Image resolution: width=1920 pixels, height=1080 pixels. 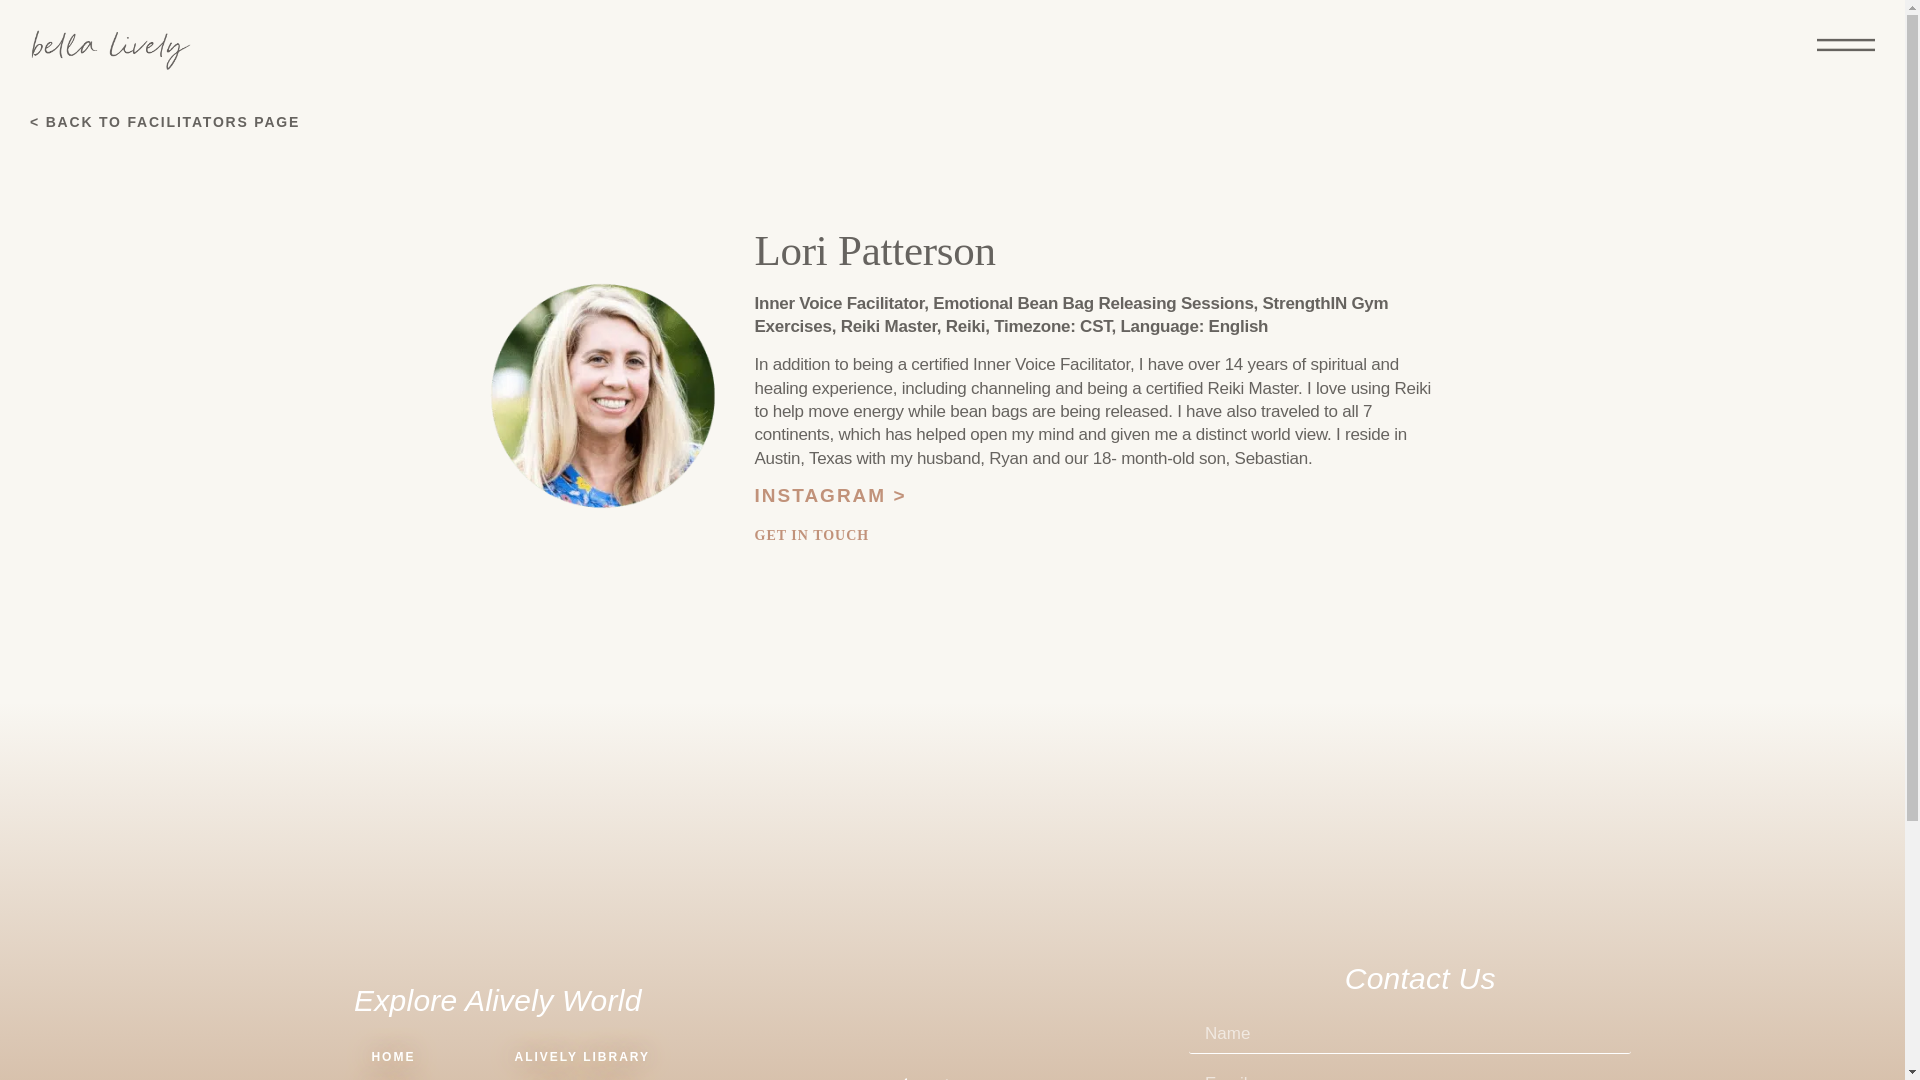 I want to click on HOME, so click(x=394, y=1058).